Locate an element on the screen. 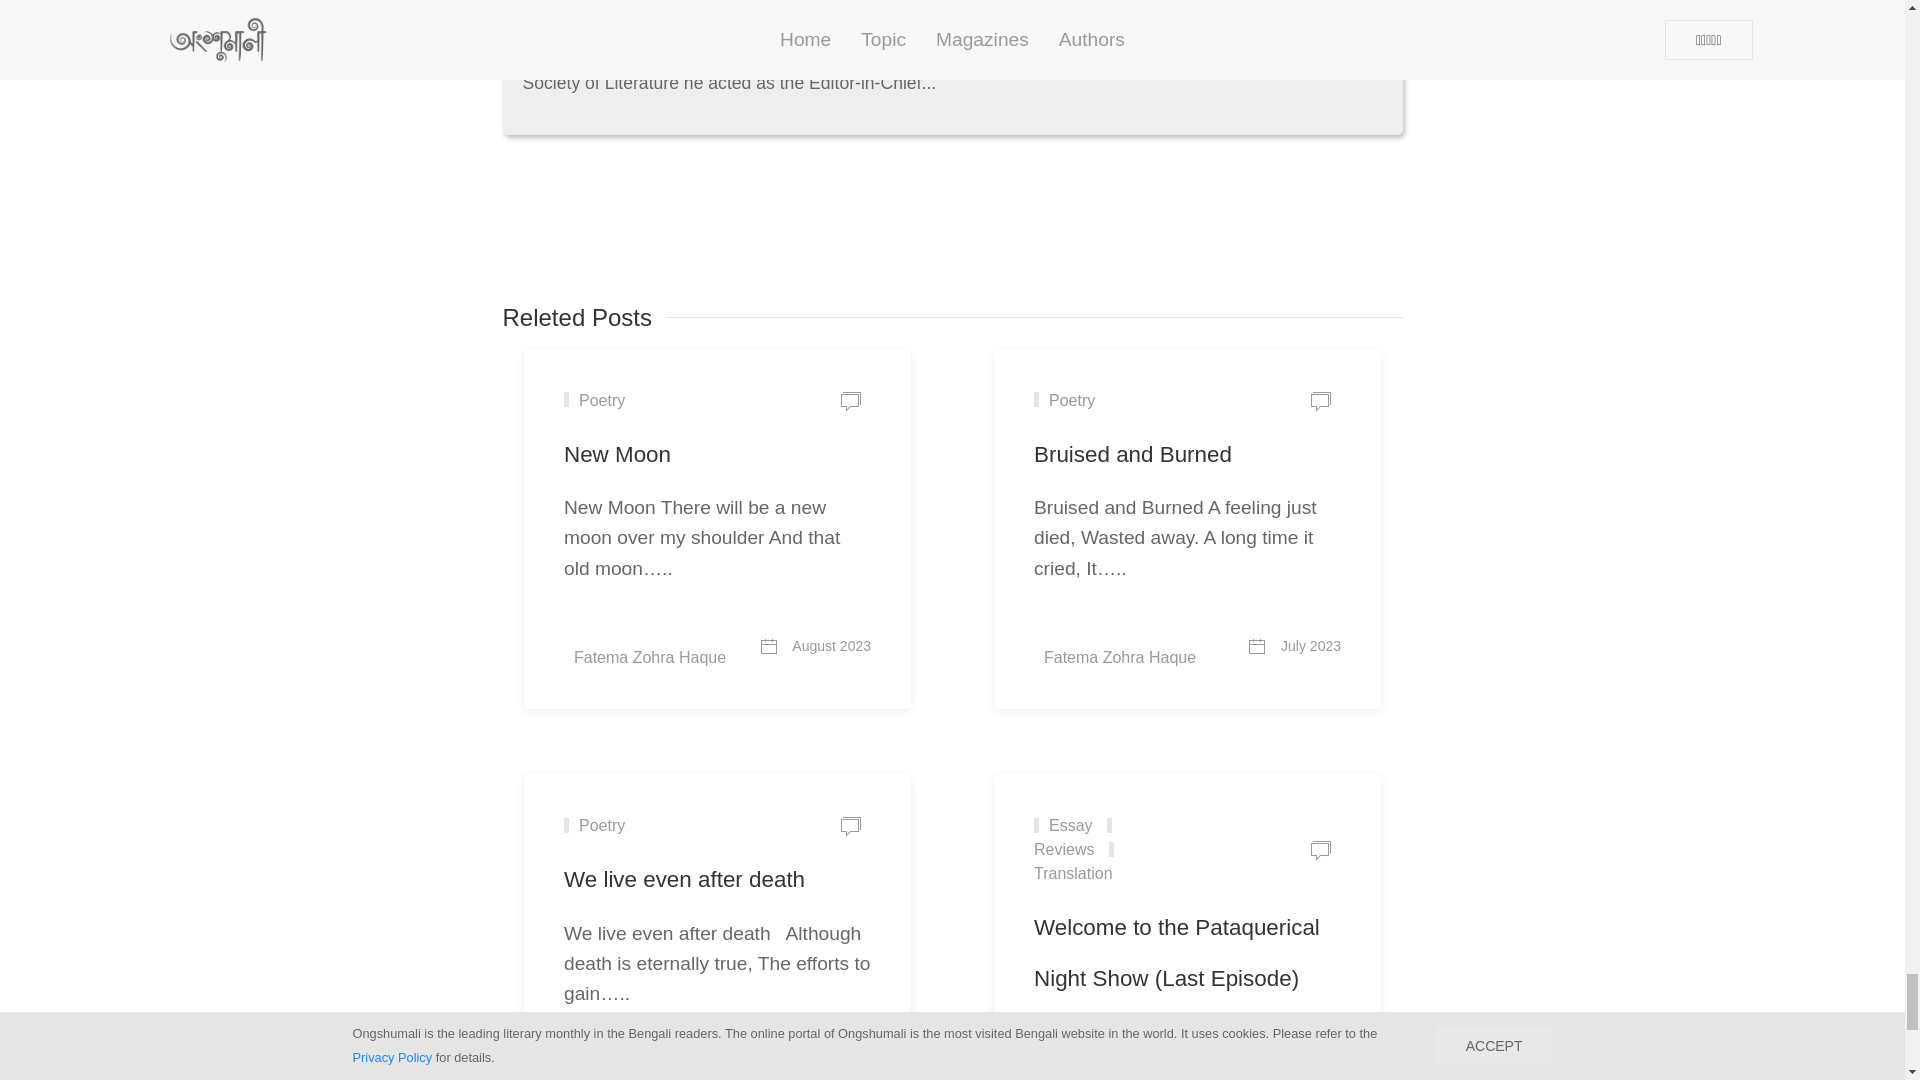 The image size is (1920, 1080). Poetry is located at coordinates (1064, 400).